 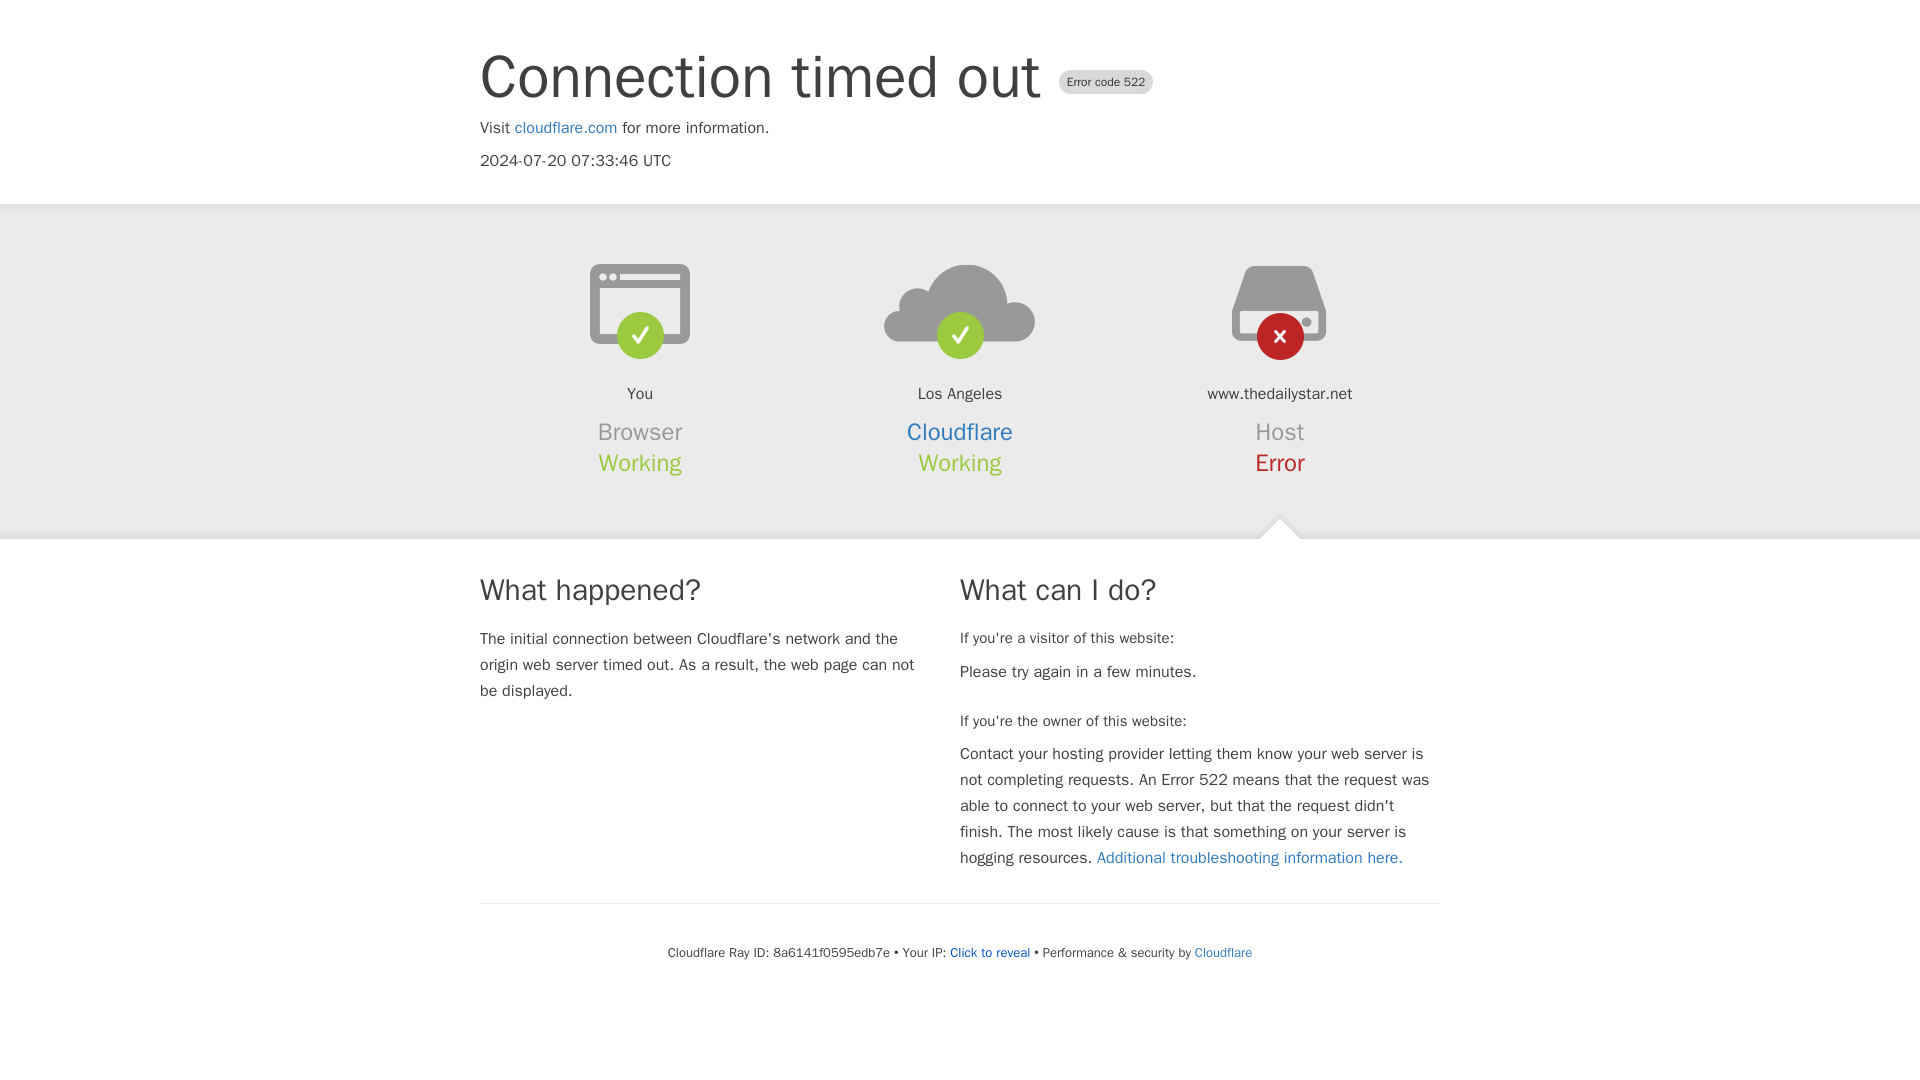 What do you see at coordinates (960, 432) in the screenshot?
I see `Cloudflare` at bounding box center [960, 432].